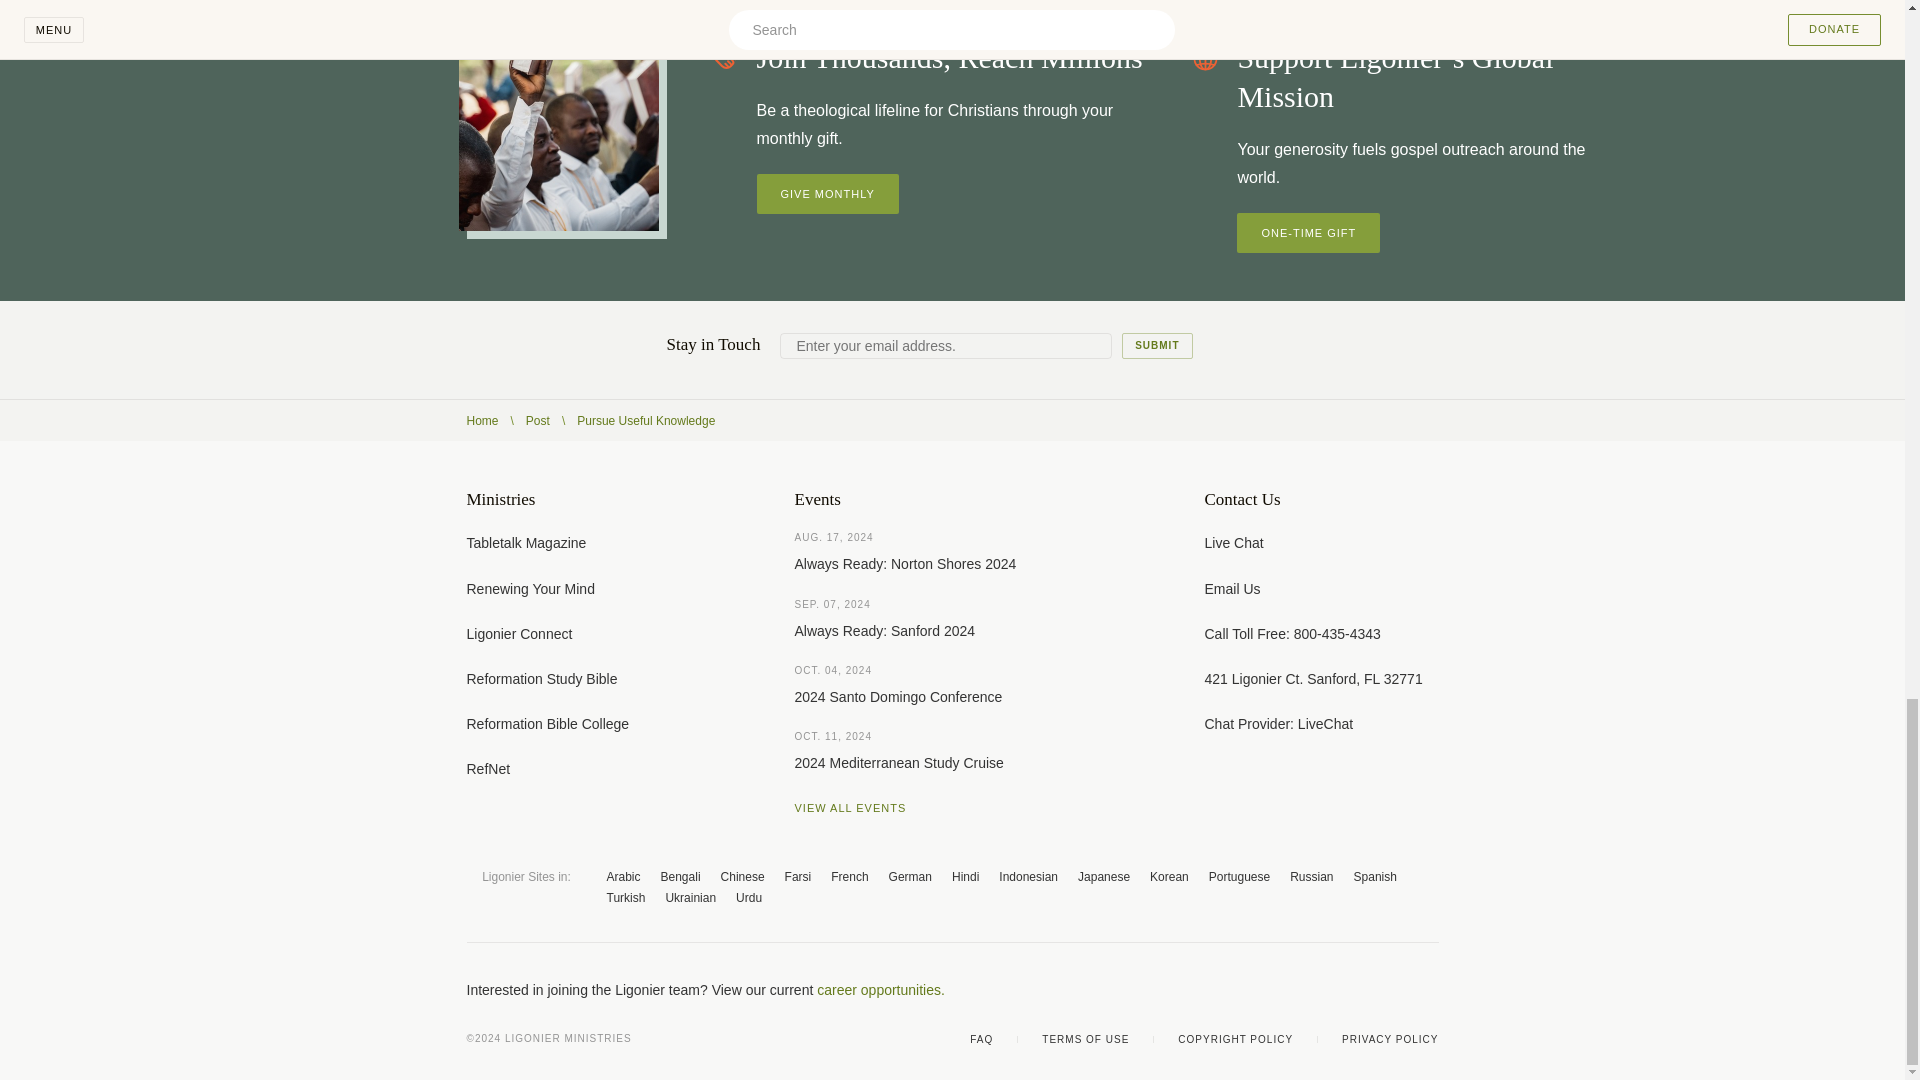  What do you see at coordinates (1270, 990) in the screenshot?
I see `Facebook` at bounding box center [1270, 990].